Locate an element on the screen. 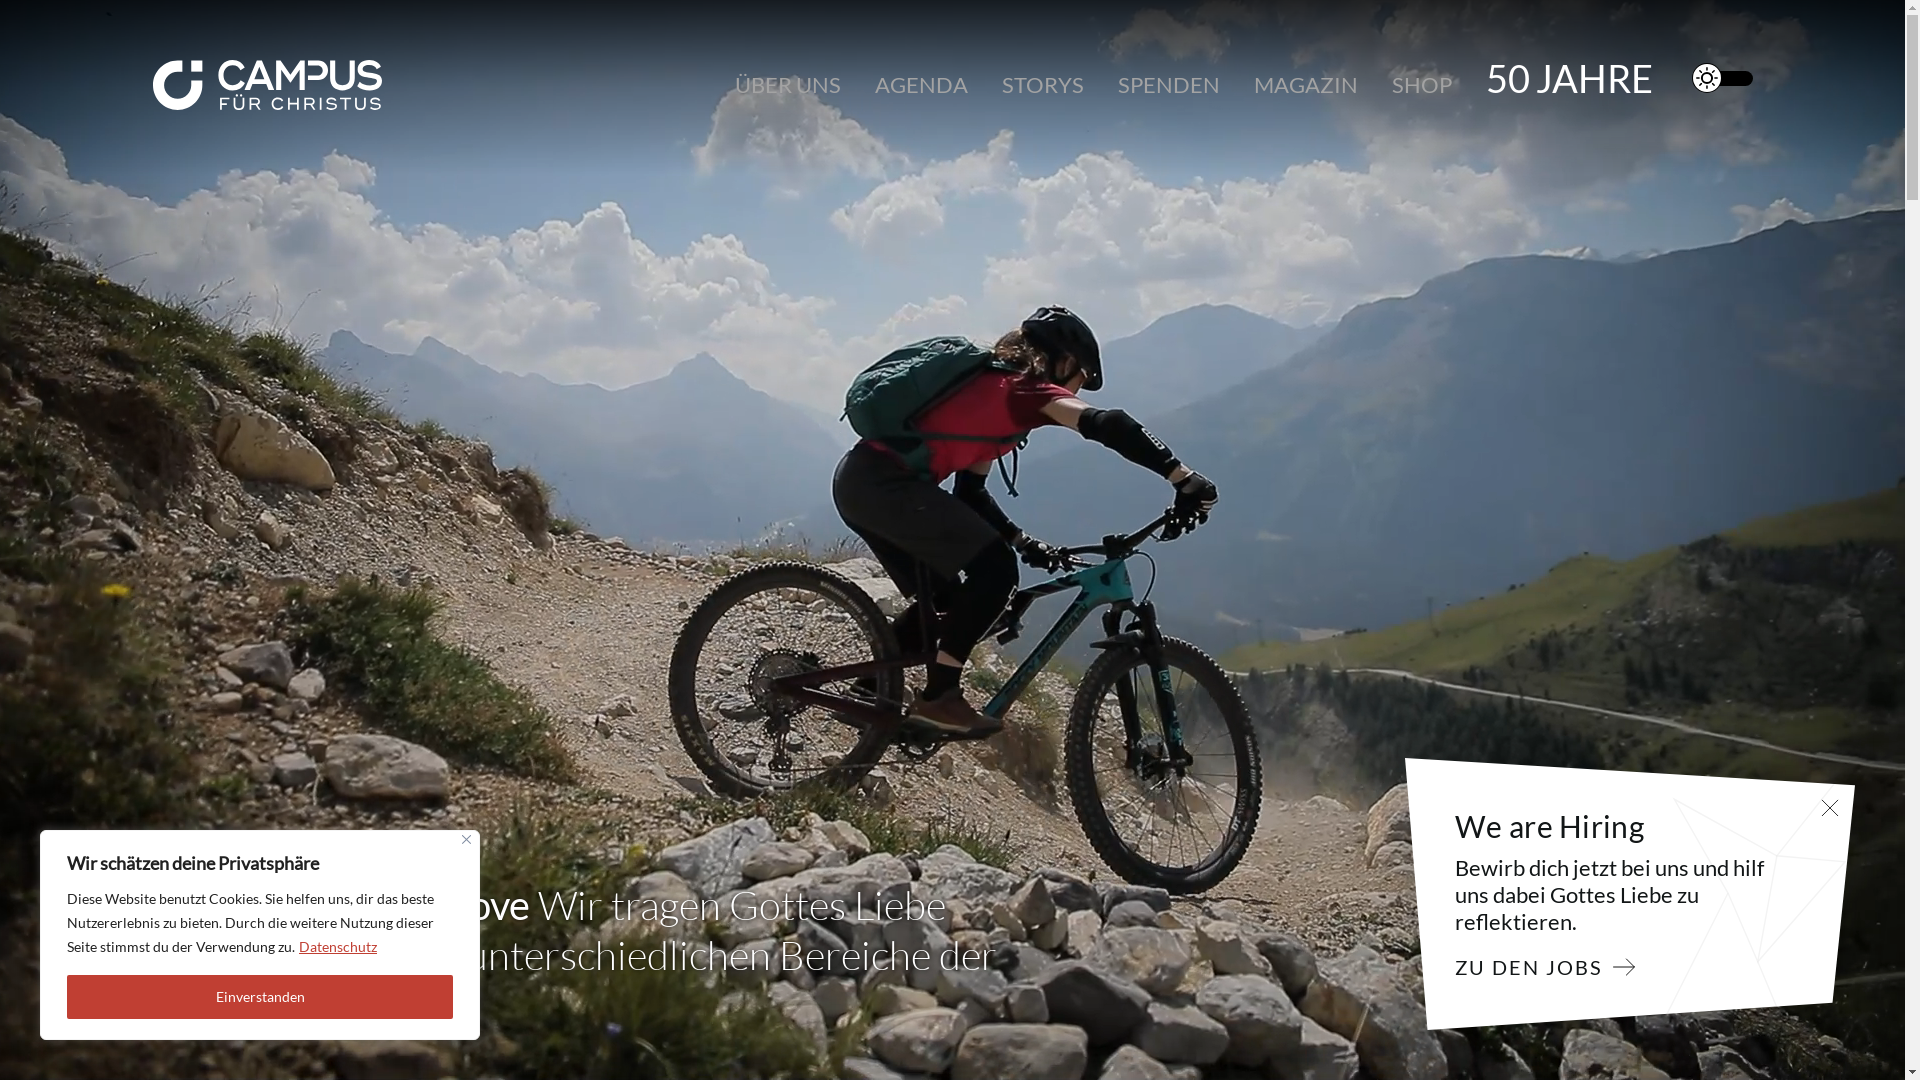  Einverstanden is located at coordinates (260, 997).